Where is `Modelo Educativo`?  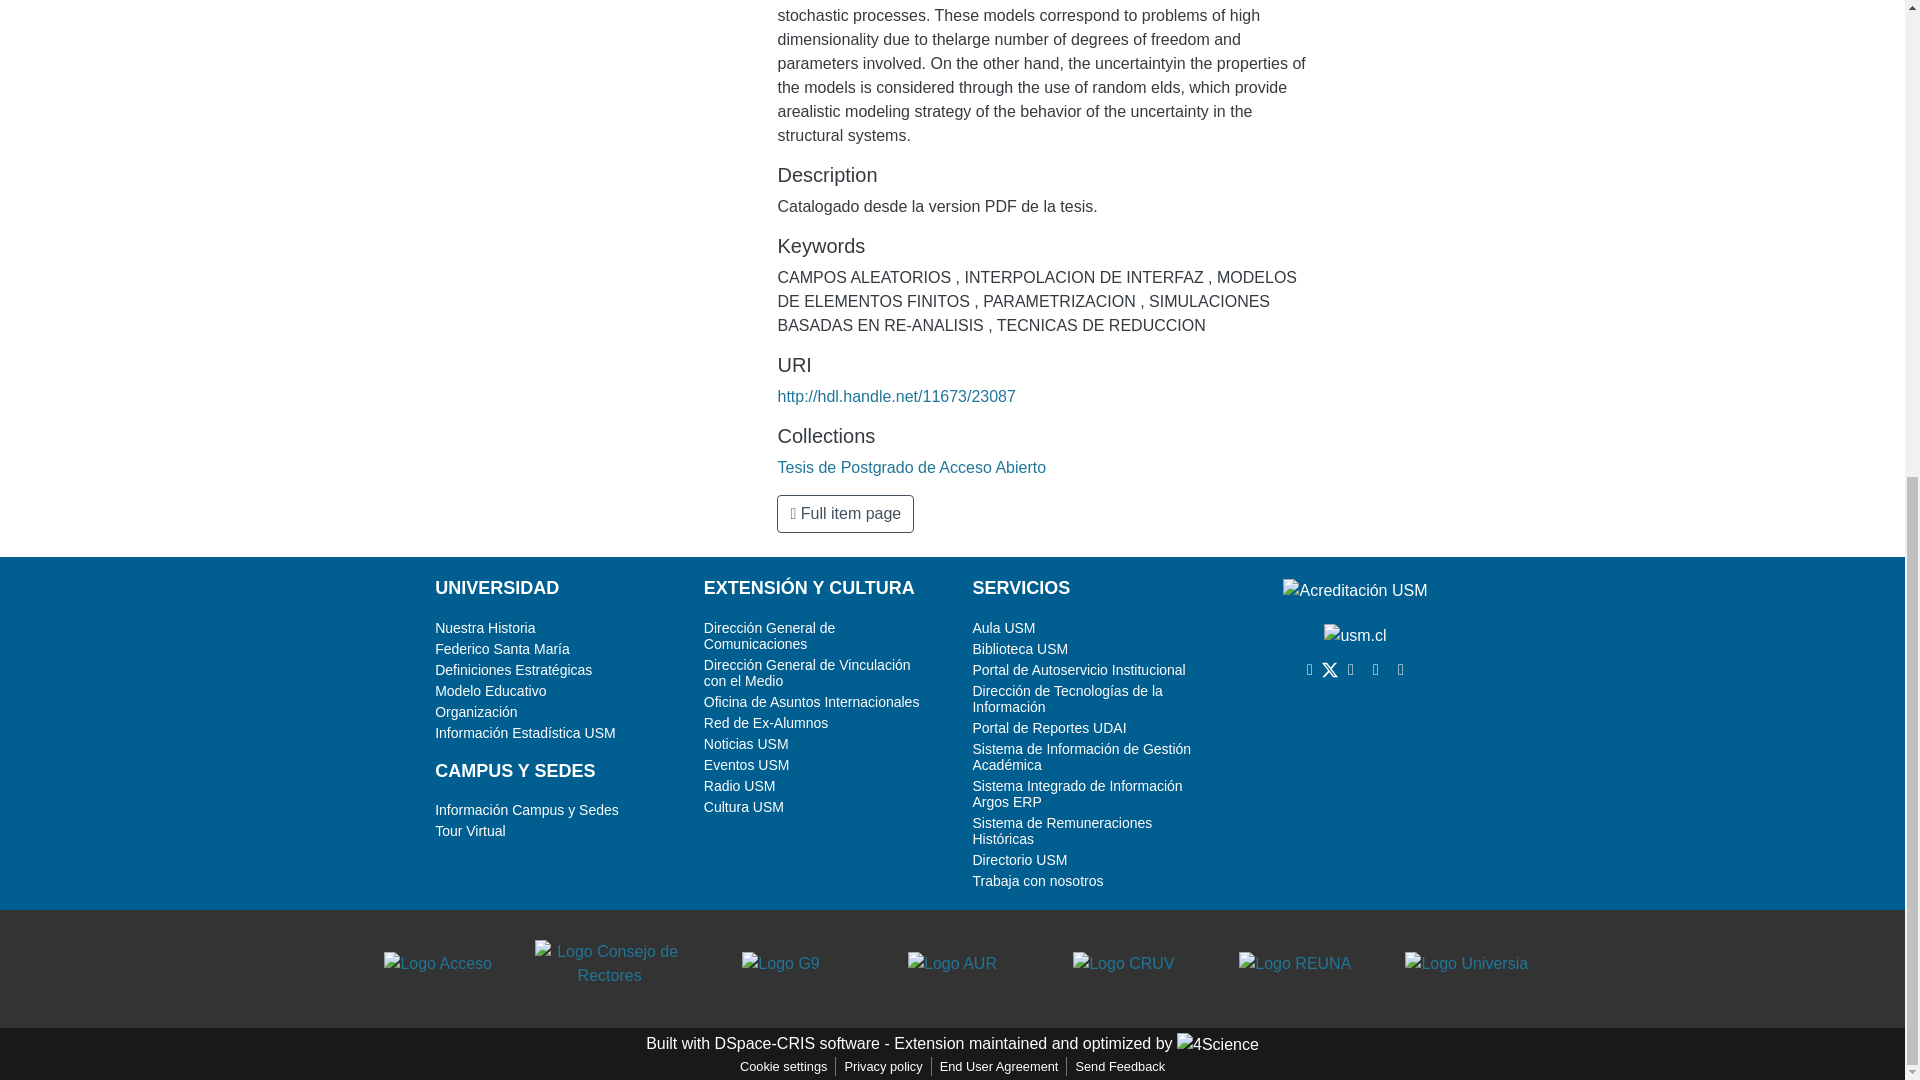 Modelo Educativo is located at coordinates (490, 690).